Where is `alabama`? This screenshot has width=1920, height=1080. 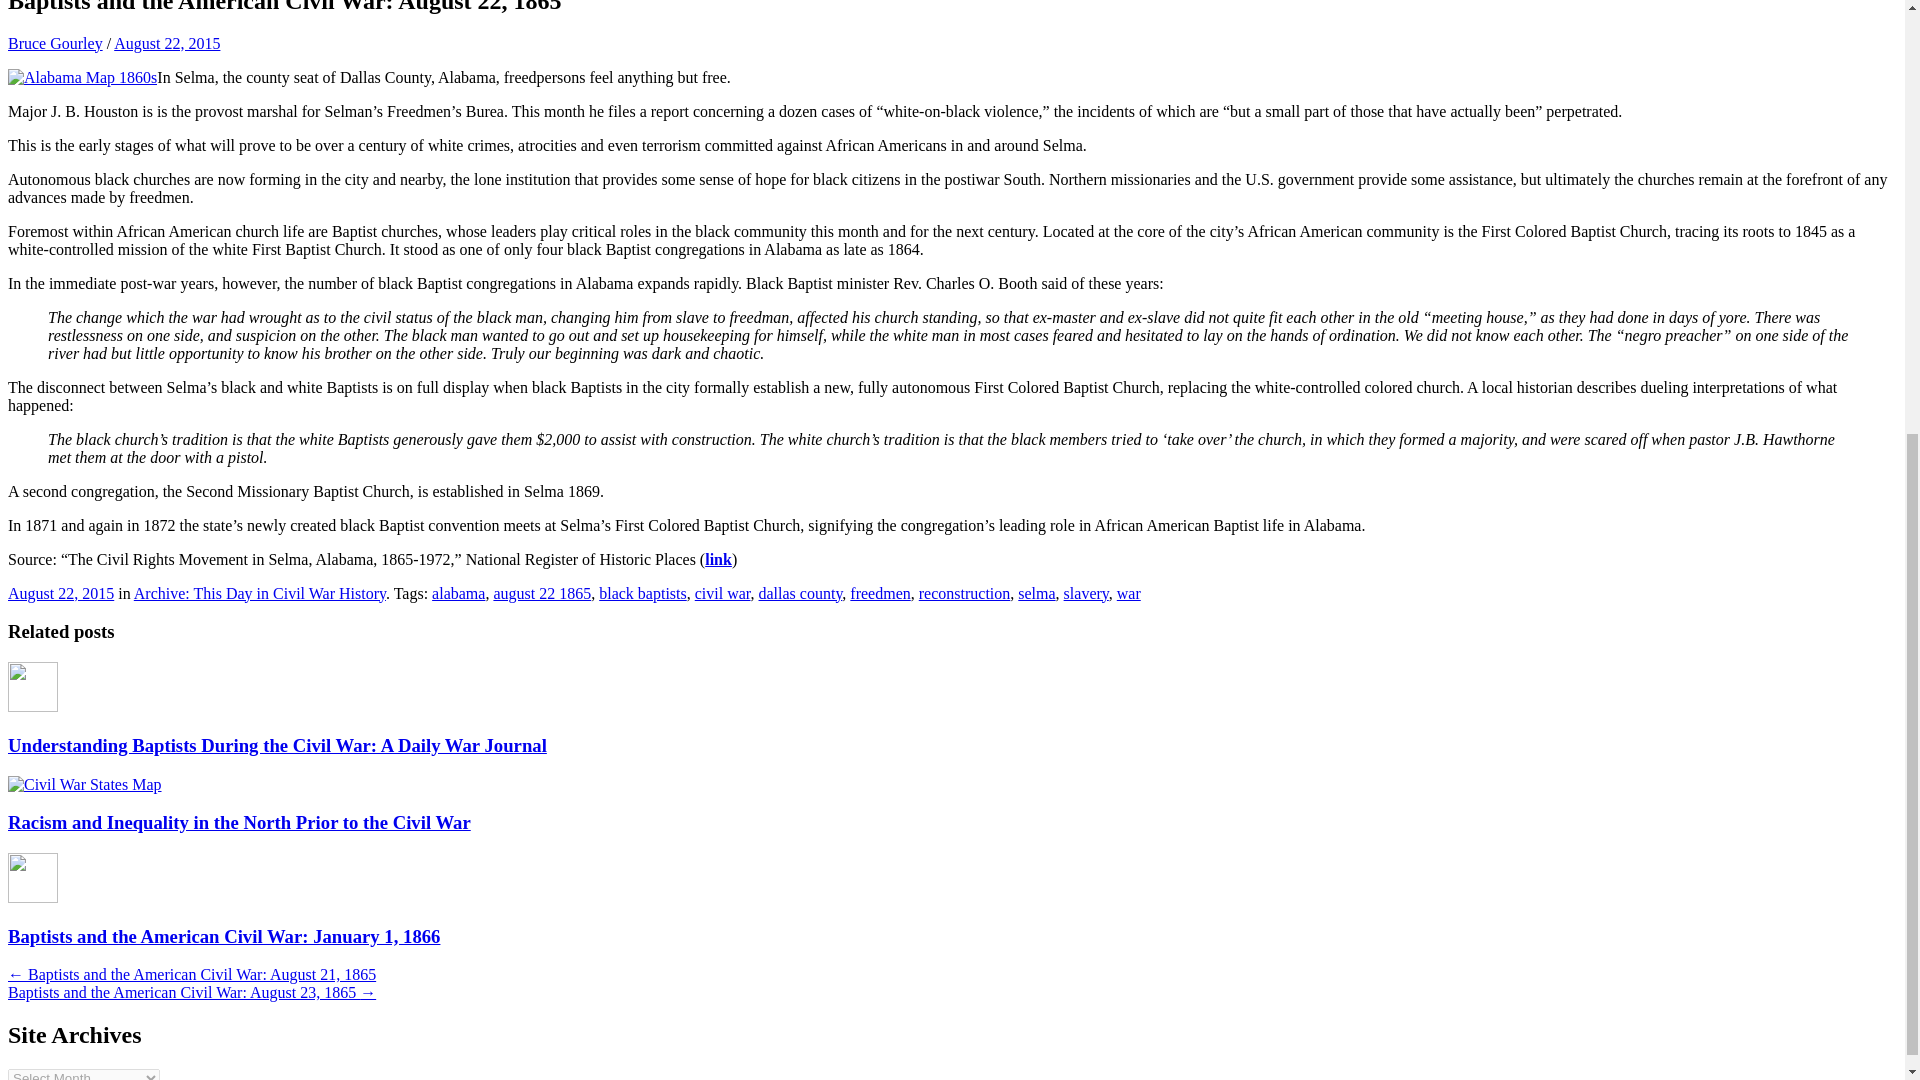
alabama is located at coordinates (458, 593).